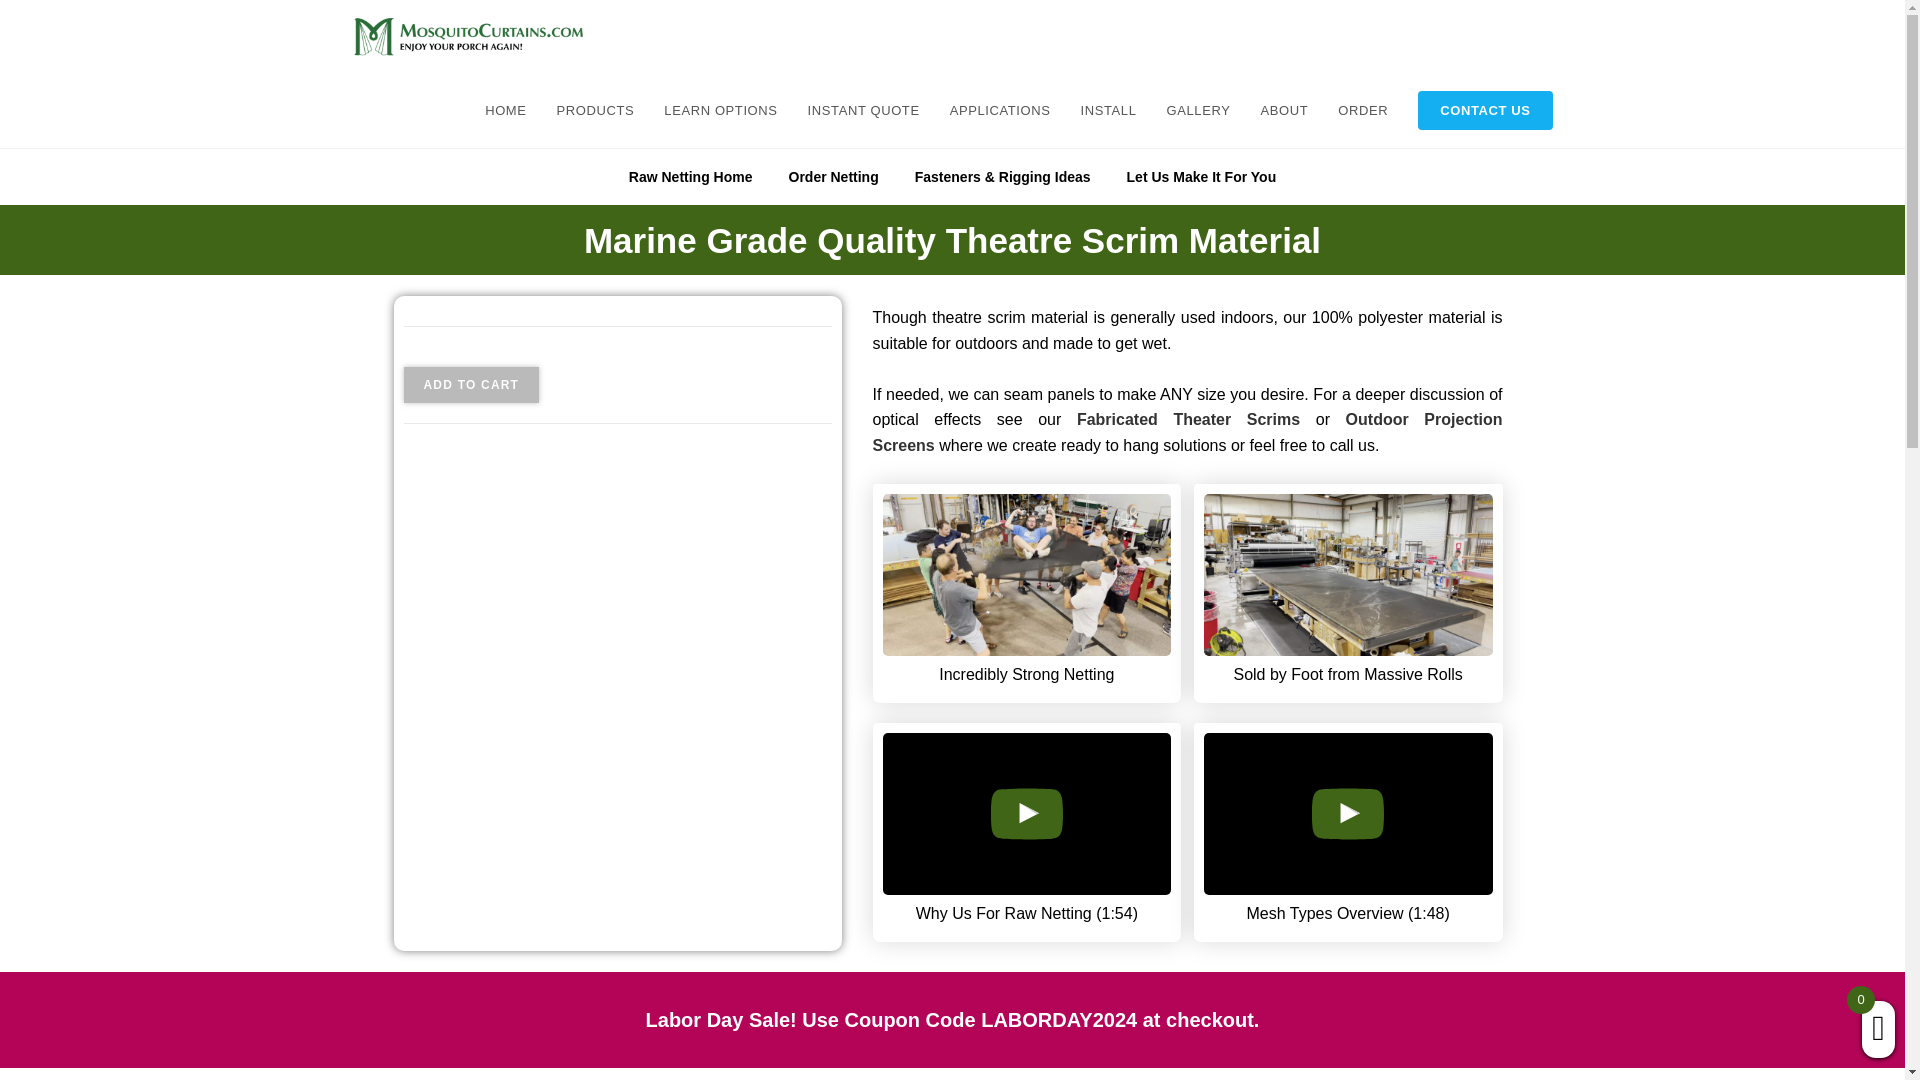 The image size is (1920, 1080). What do you see at coordinates (720, 110) in the screenshot?
I see `LEARN OPTIONS` at bounding box center [720, 110].